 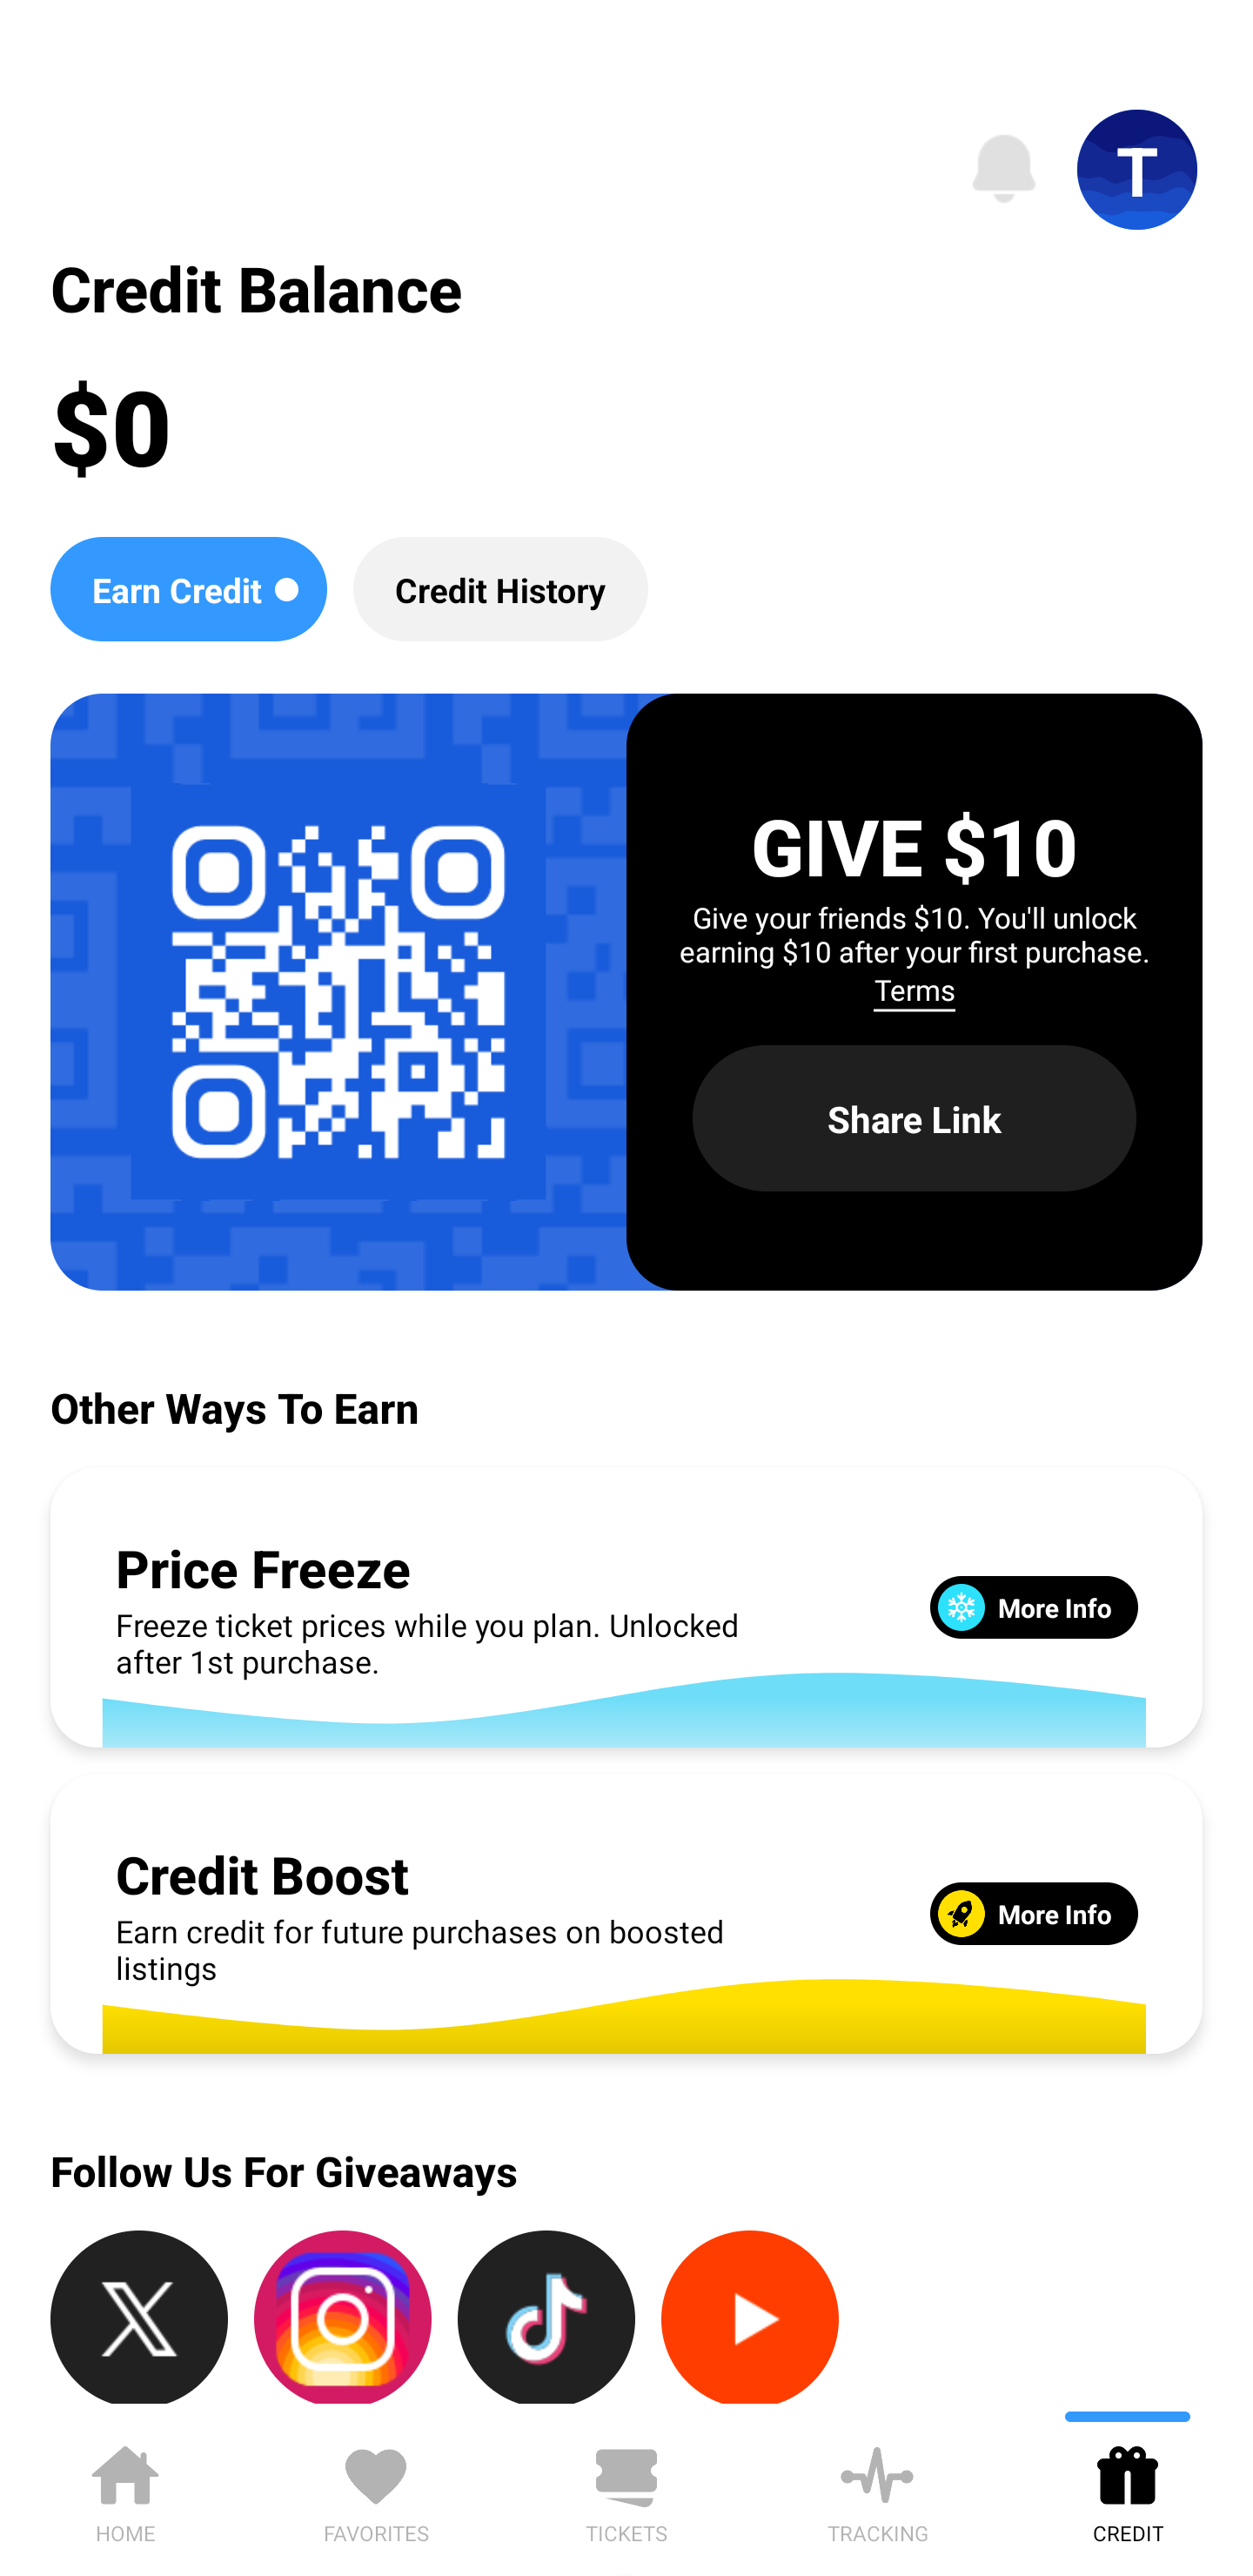 I want to click on More Info, so click(x=1034, y=1913).